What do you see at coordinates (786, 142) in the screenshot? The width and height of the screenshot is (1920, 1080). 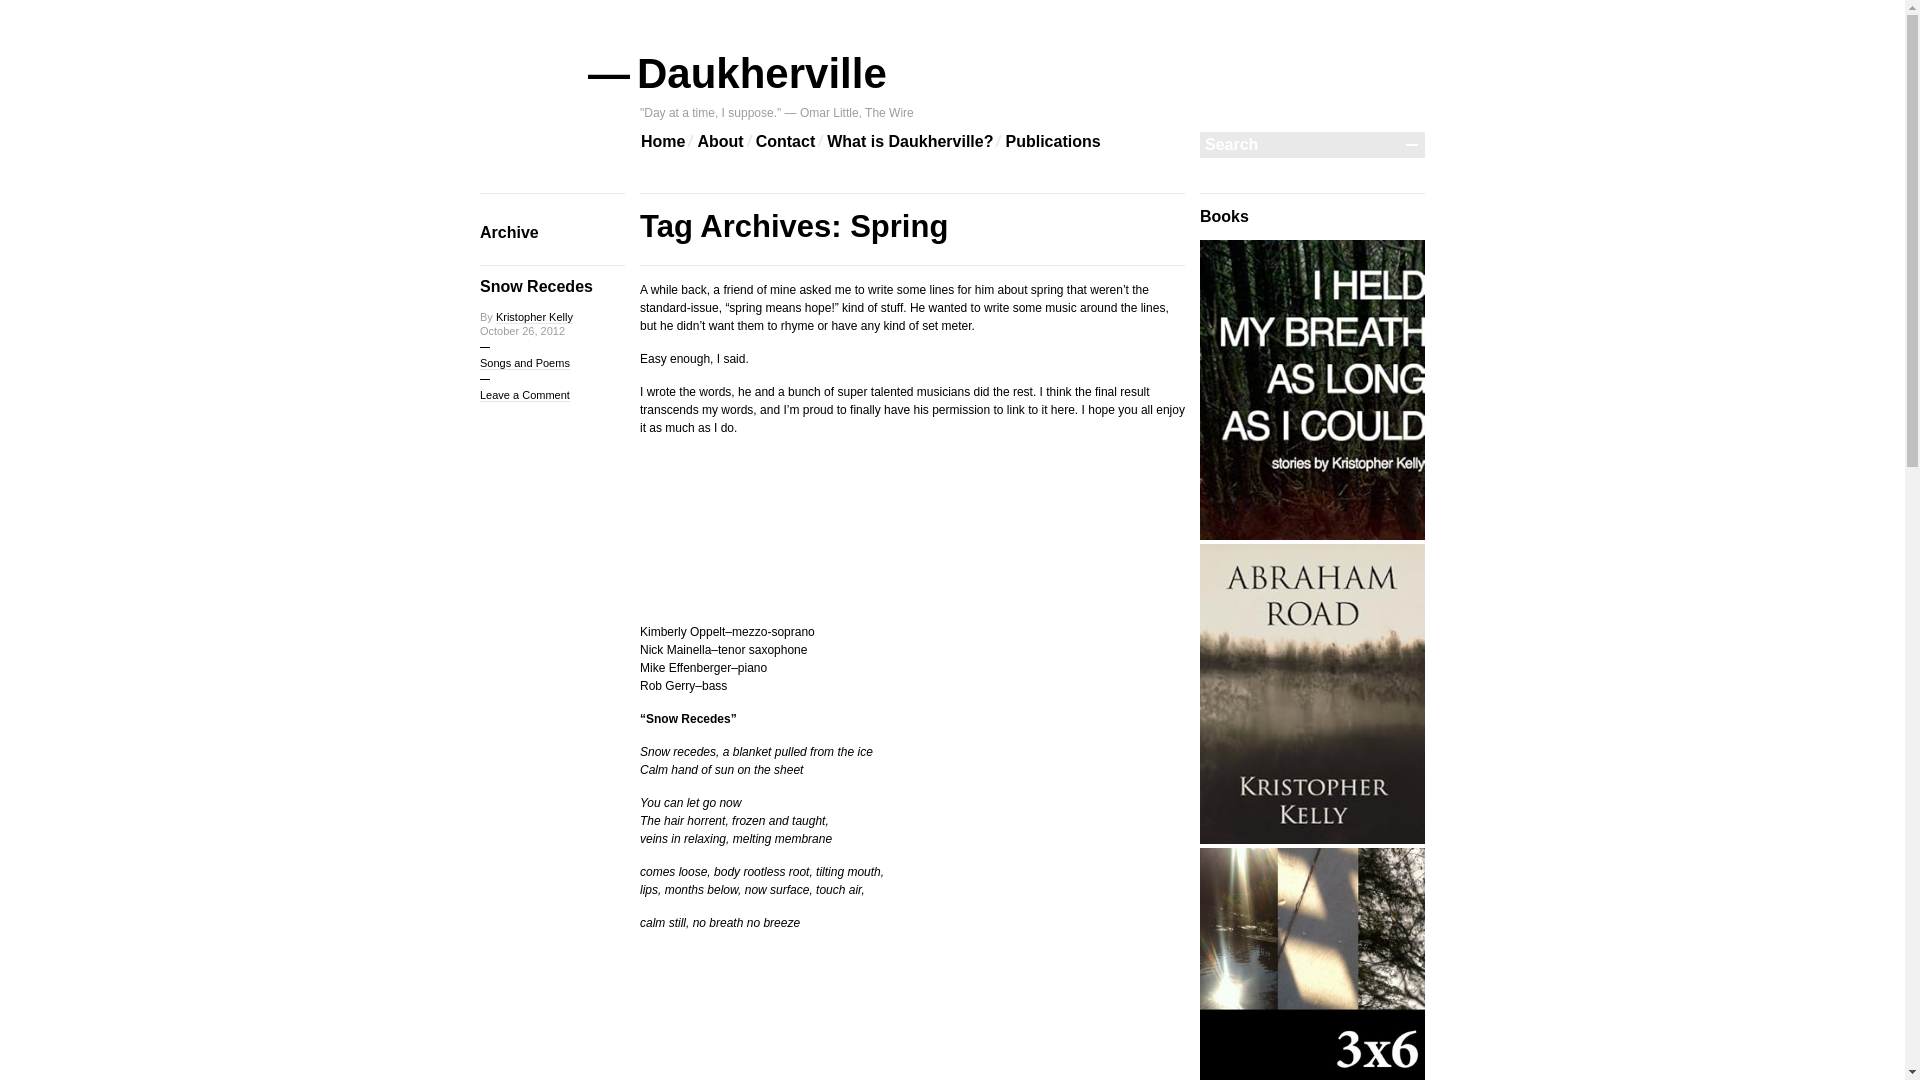 I see `Contact` at bounding box center [786, 142].